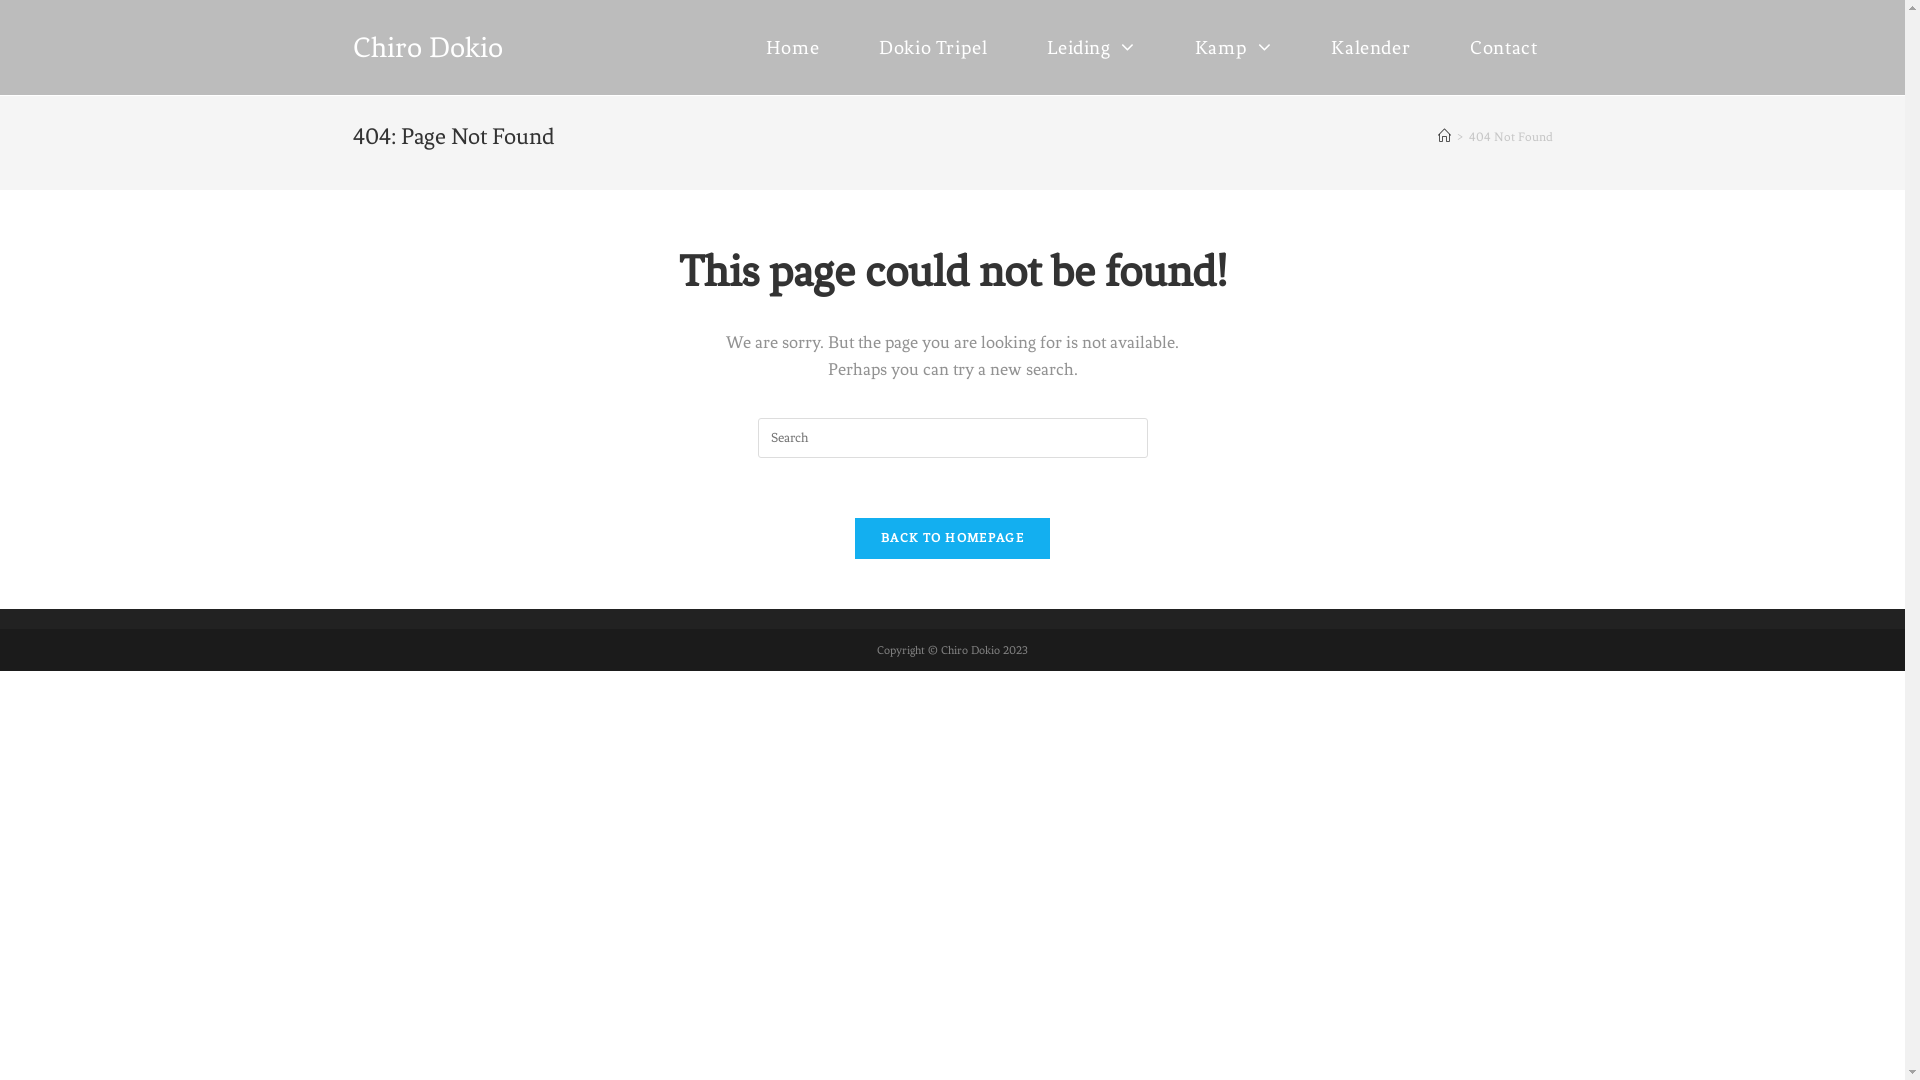 The height and width of the screenshot is (1080, 1920). What do you see at coordinates (1504, 48) in the screenshot?
I see `Contact` at bounding box center [1504, 48].